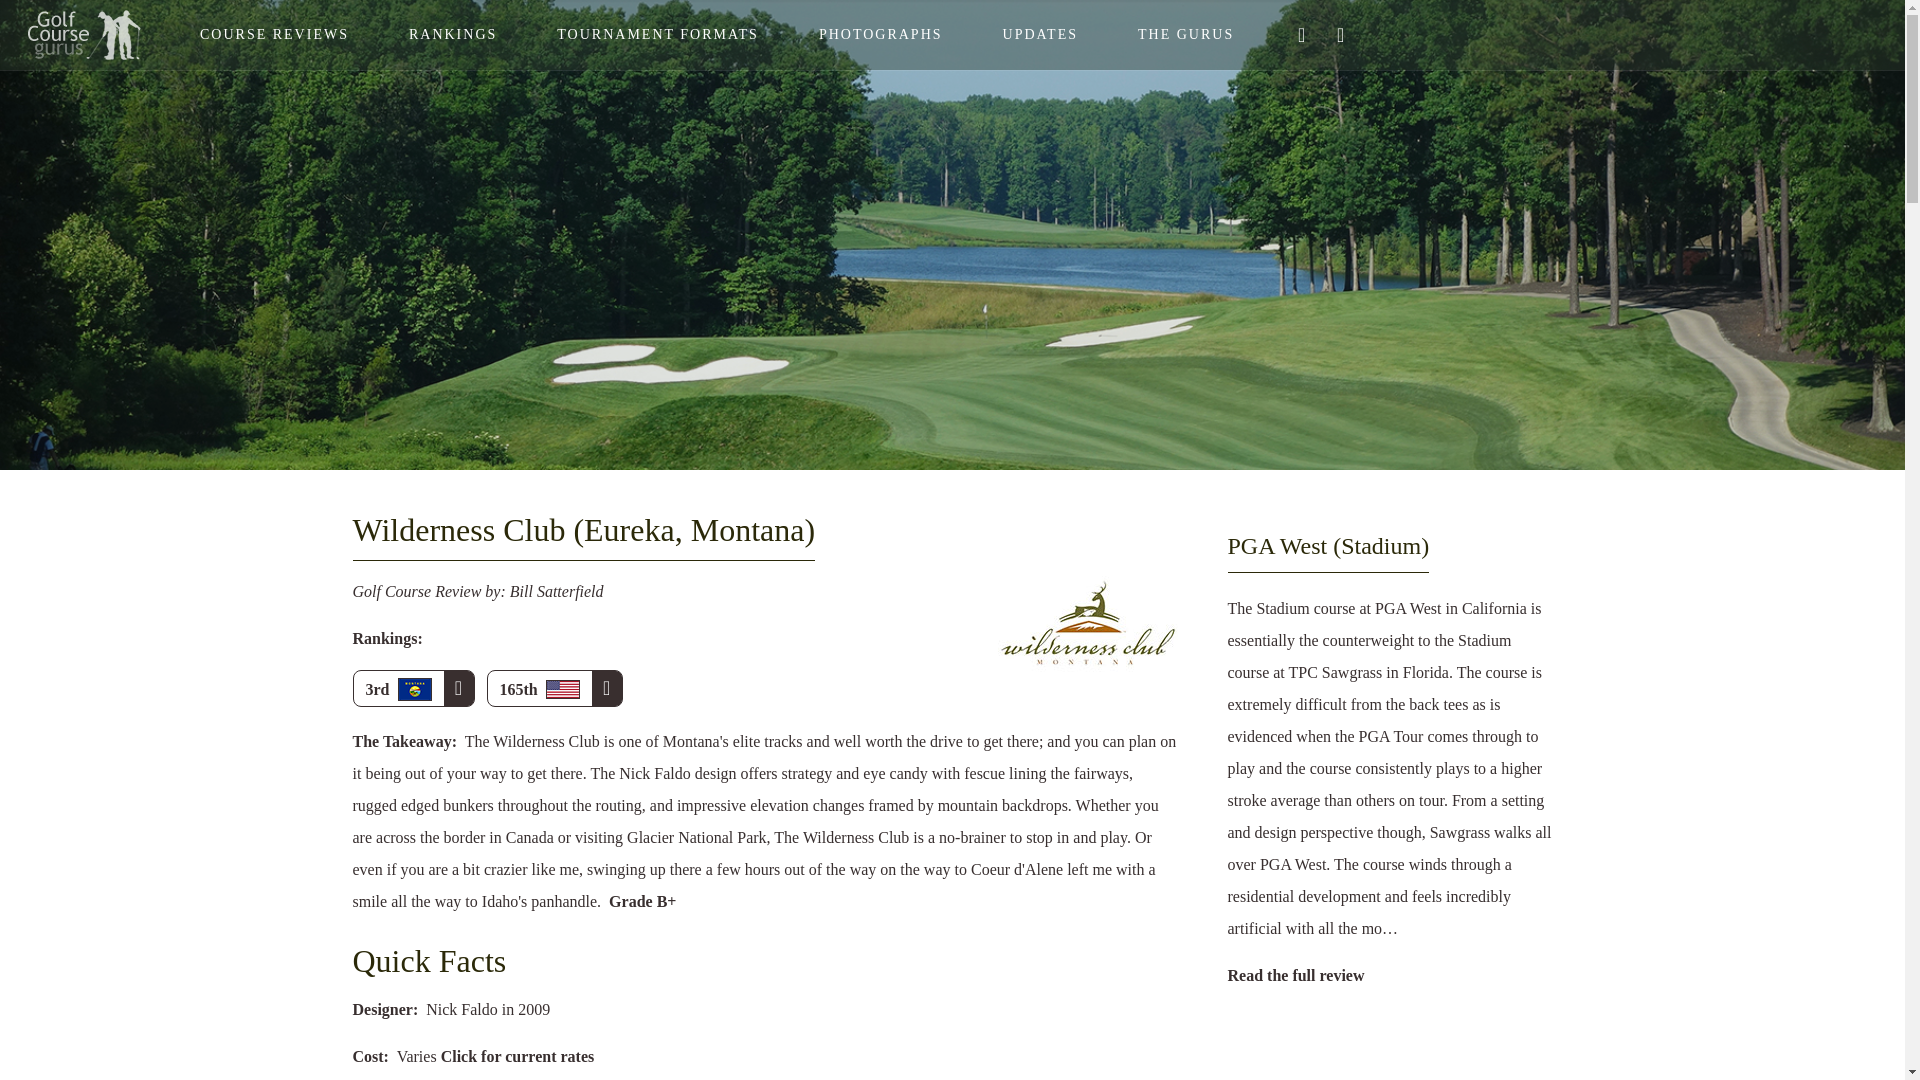  I want to click on UPDATES, so click(1040, 35).